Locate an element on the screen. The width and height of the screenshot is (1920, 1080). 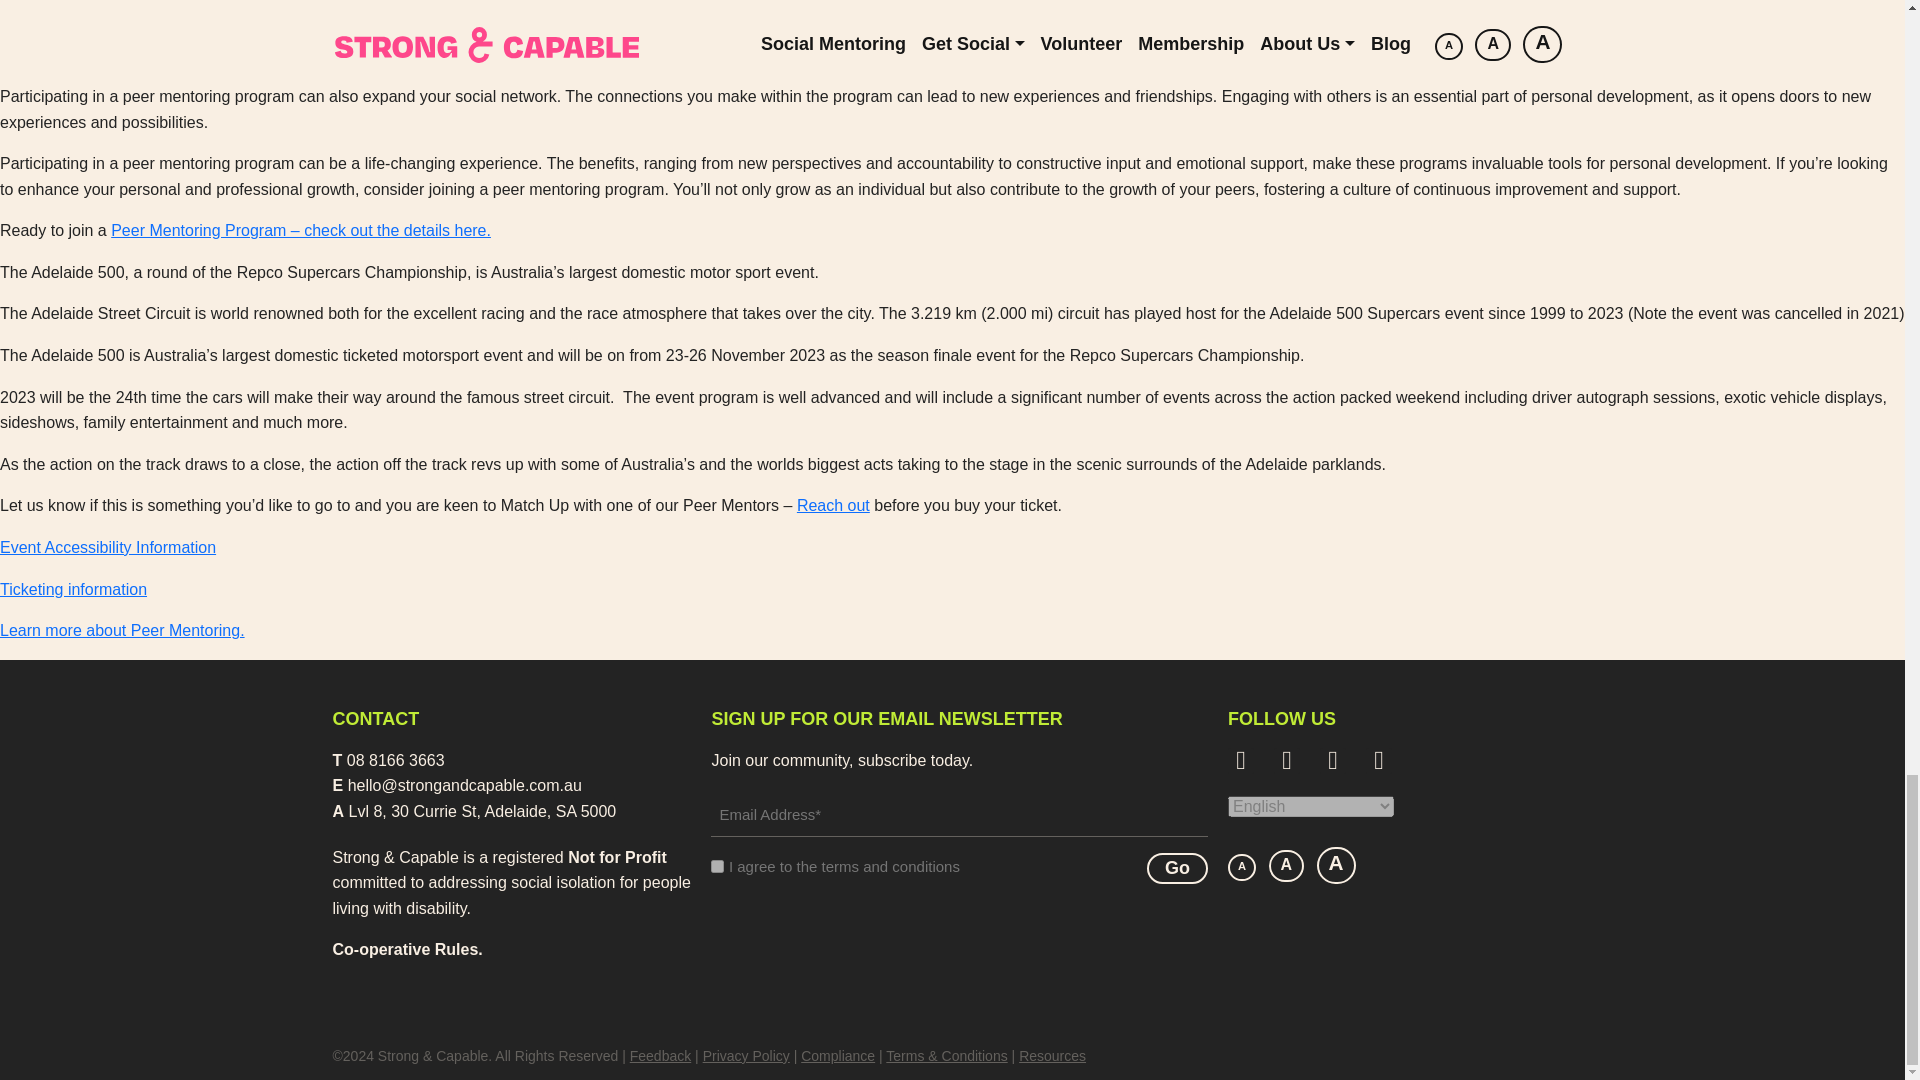
Increase font size is located at coordinates (1336, 865).